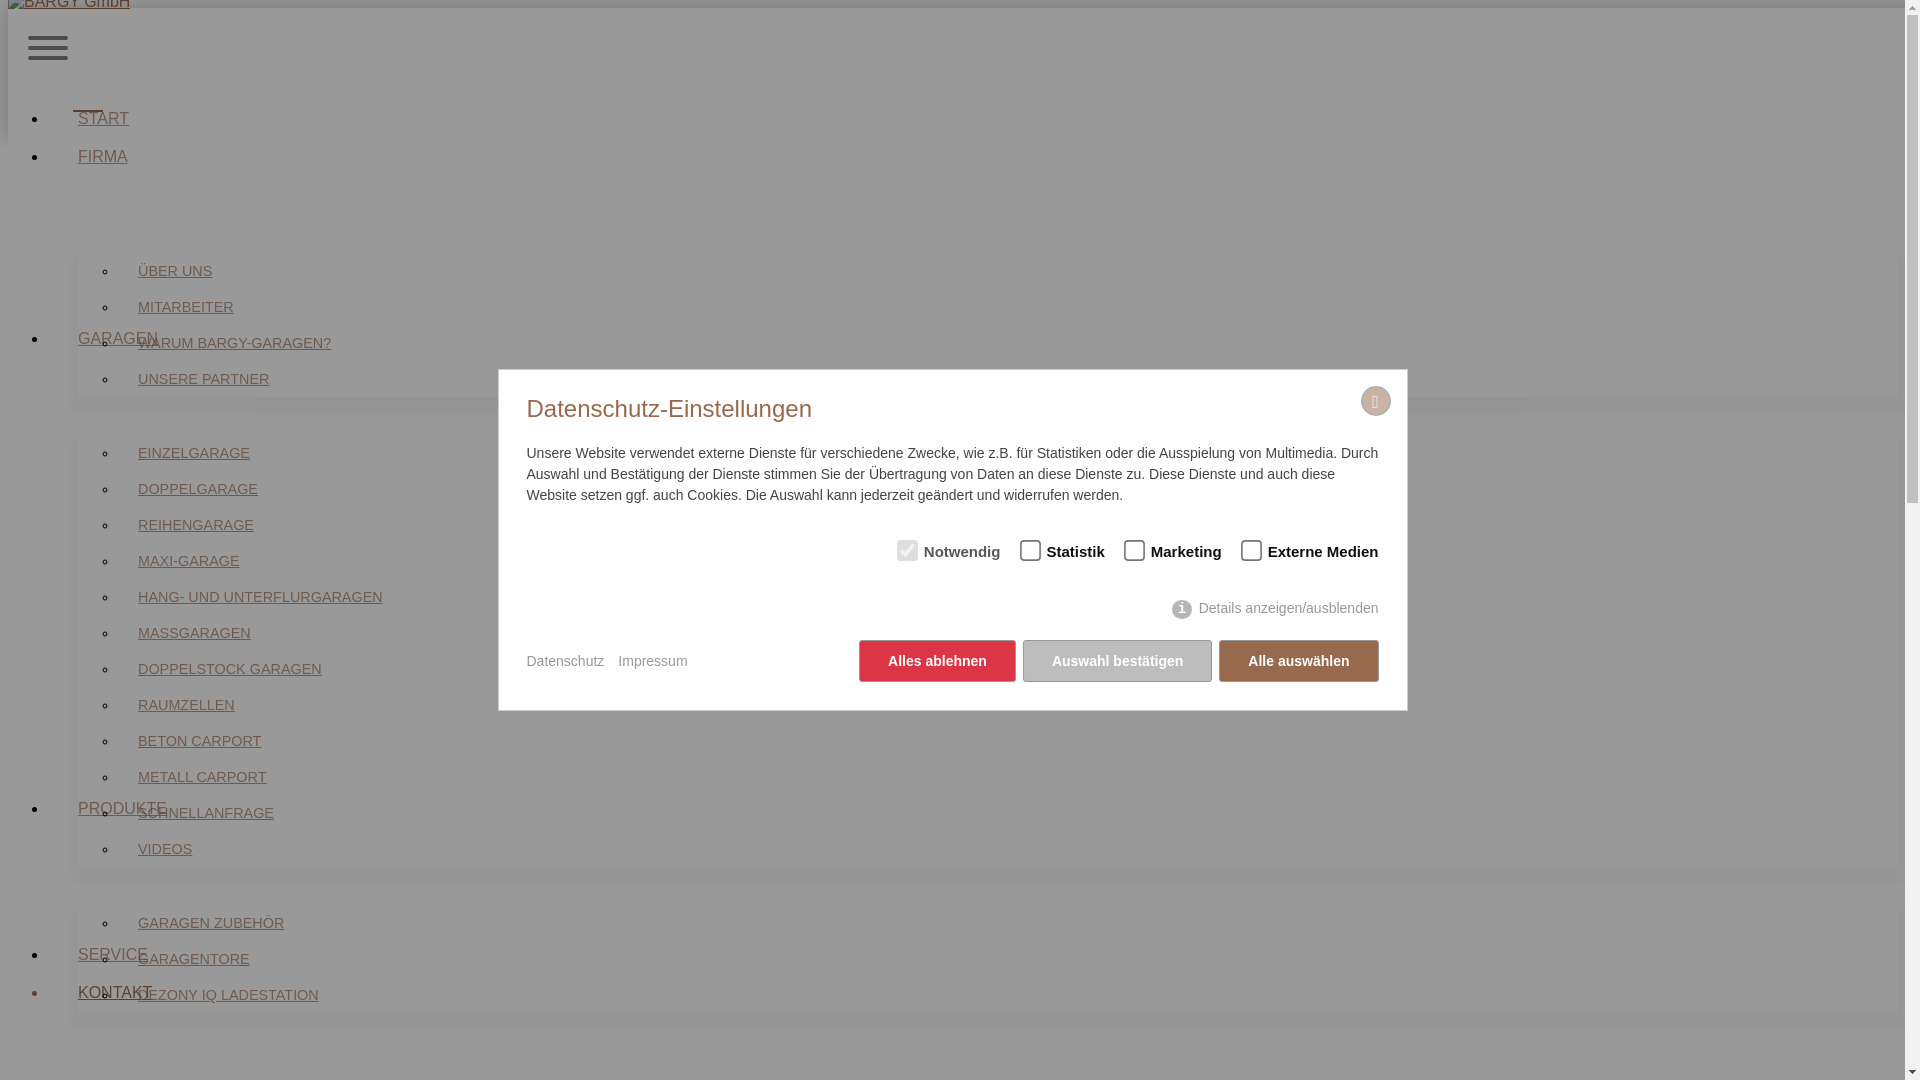  Describe the element at coordinates (122, 808) in the screenshot. I see `PRODUKTE` at that location.